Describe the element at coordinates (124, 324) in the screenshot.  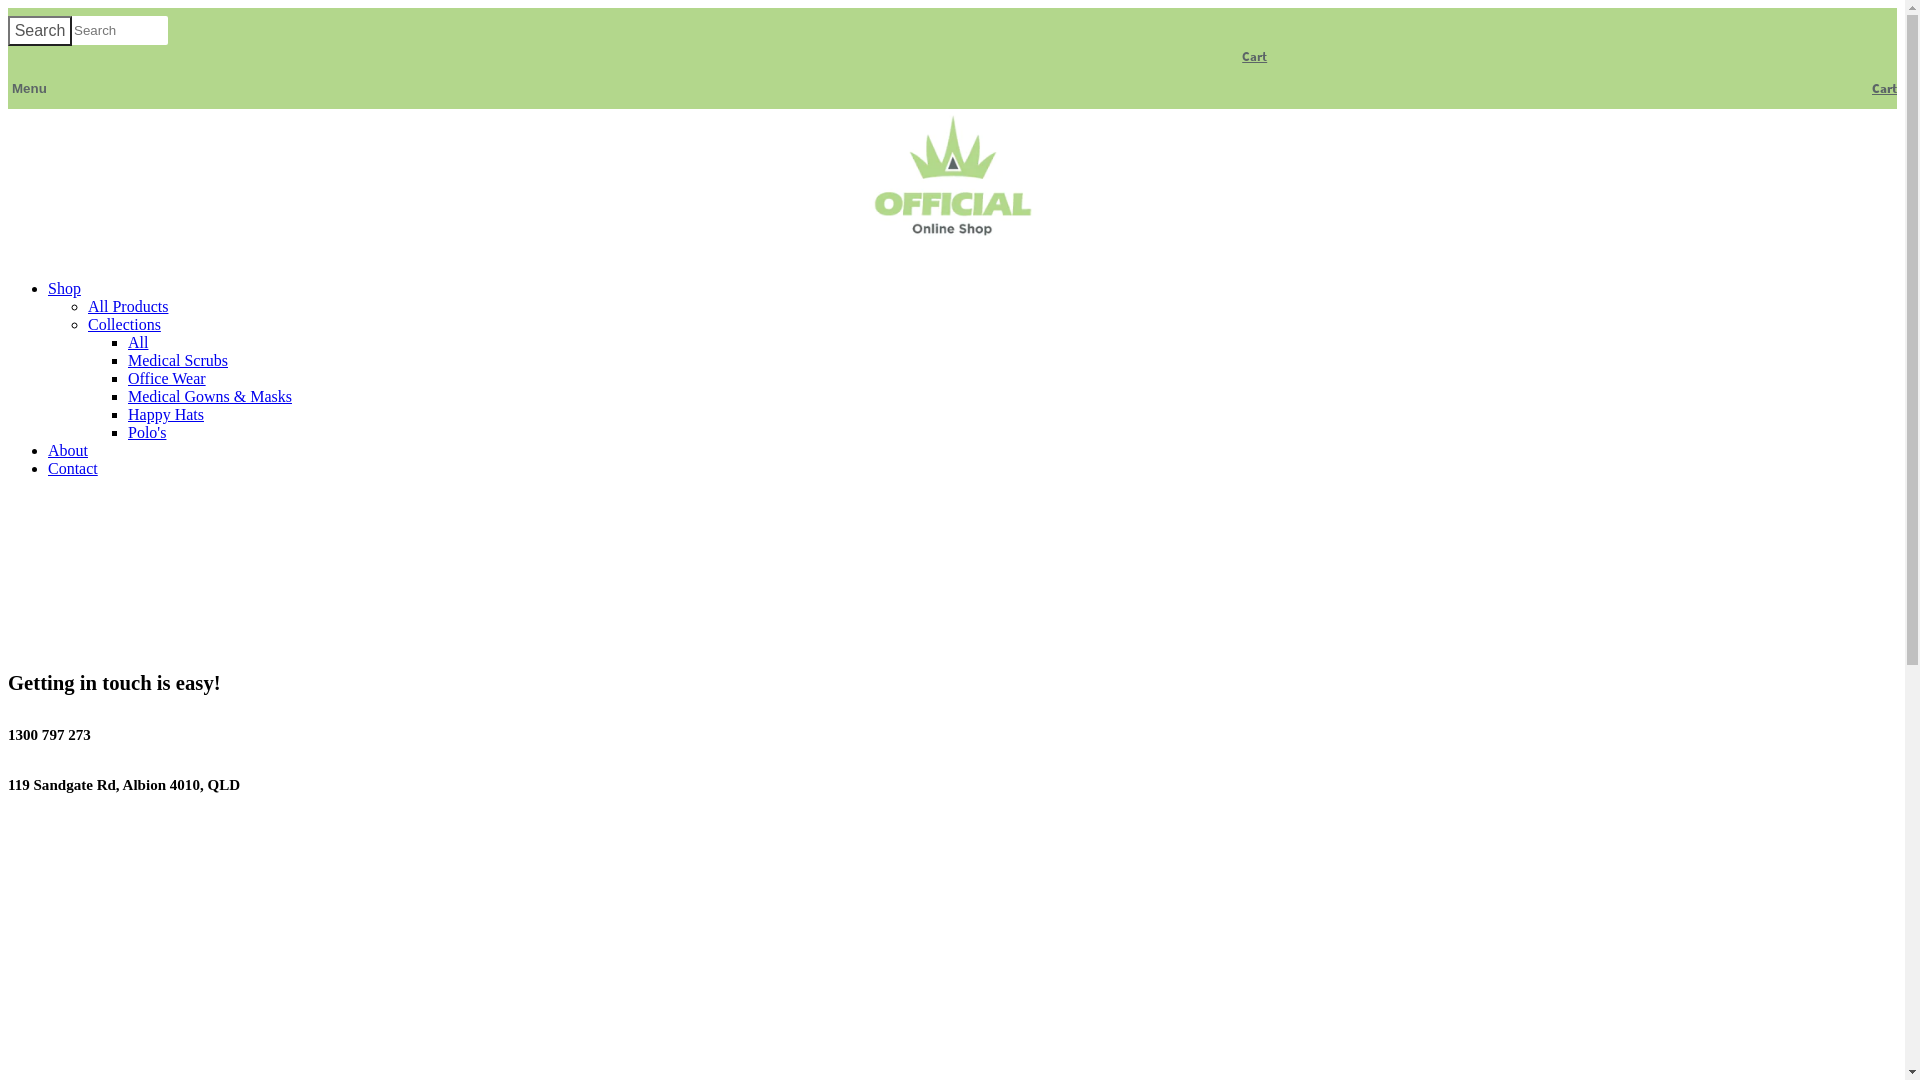
I see `Collections` at that location.